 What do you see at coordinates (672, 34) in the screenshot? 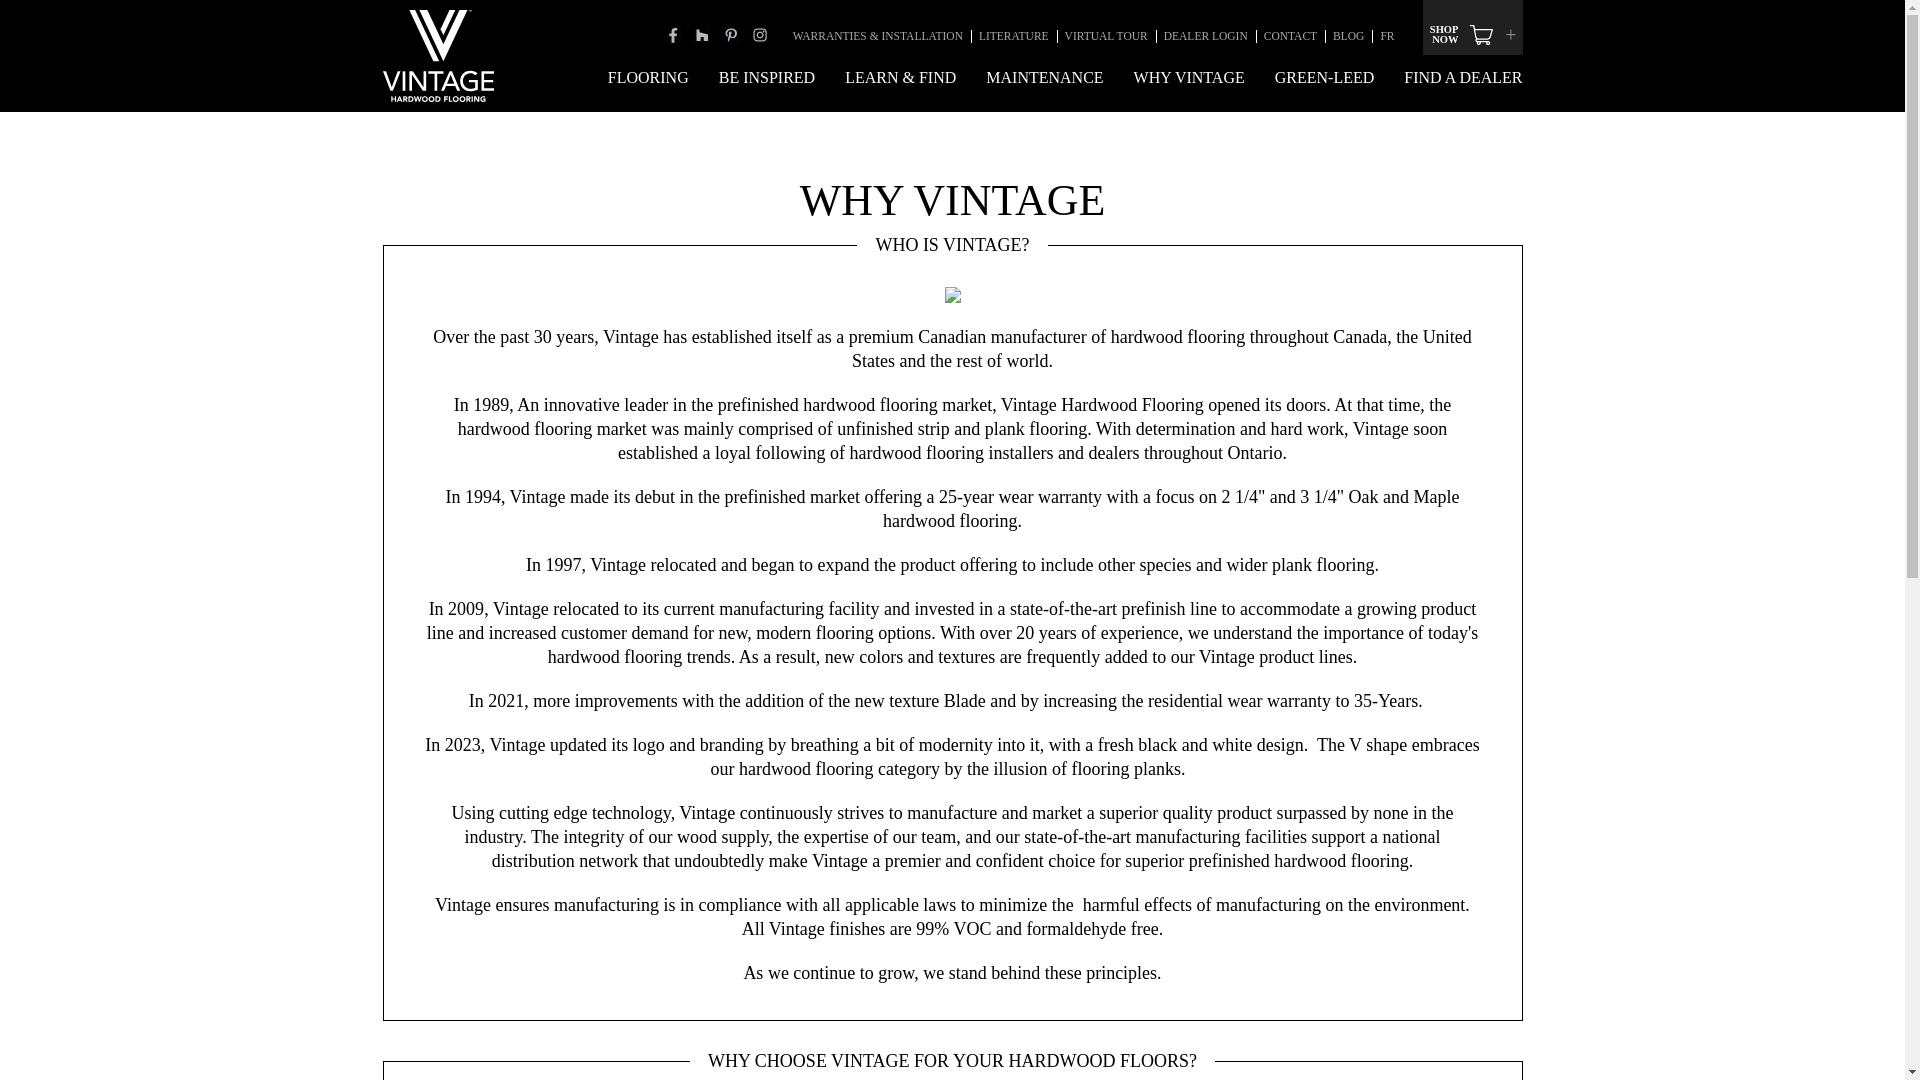
I see `FACEBOOK` at bounding box center [672, 34].